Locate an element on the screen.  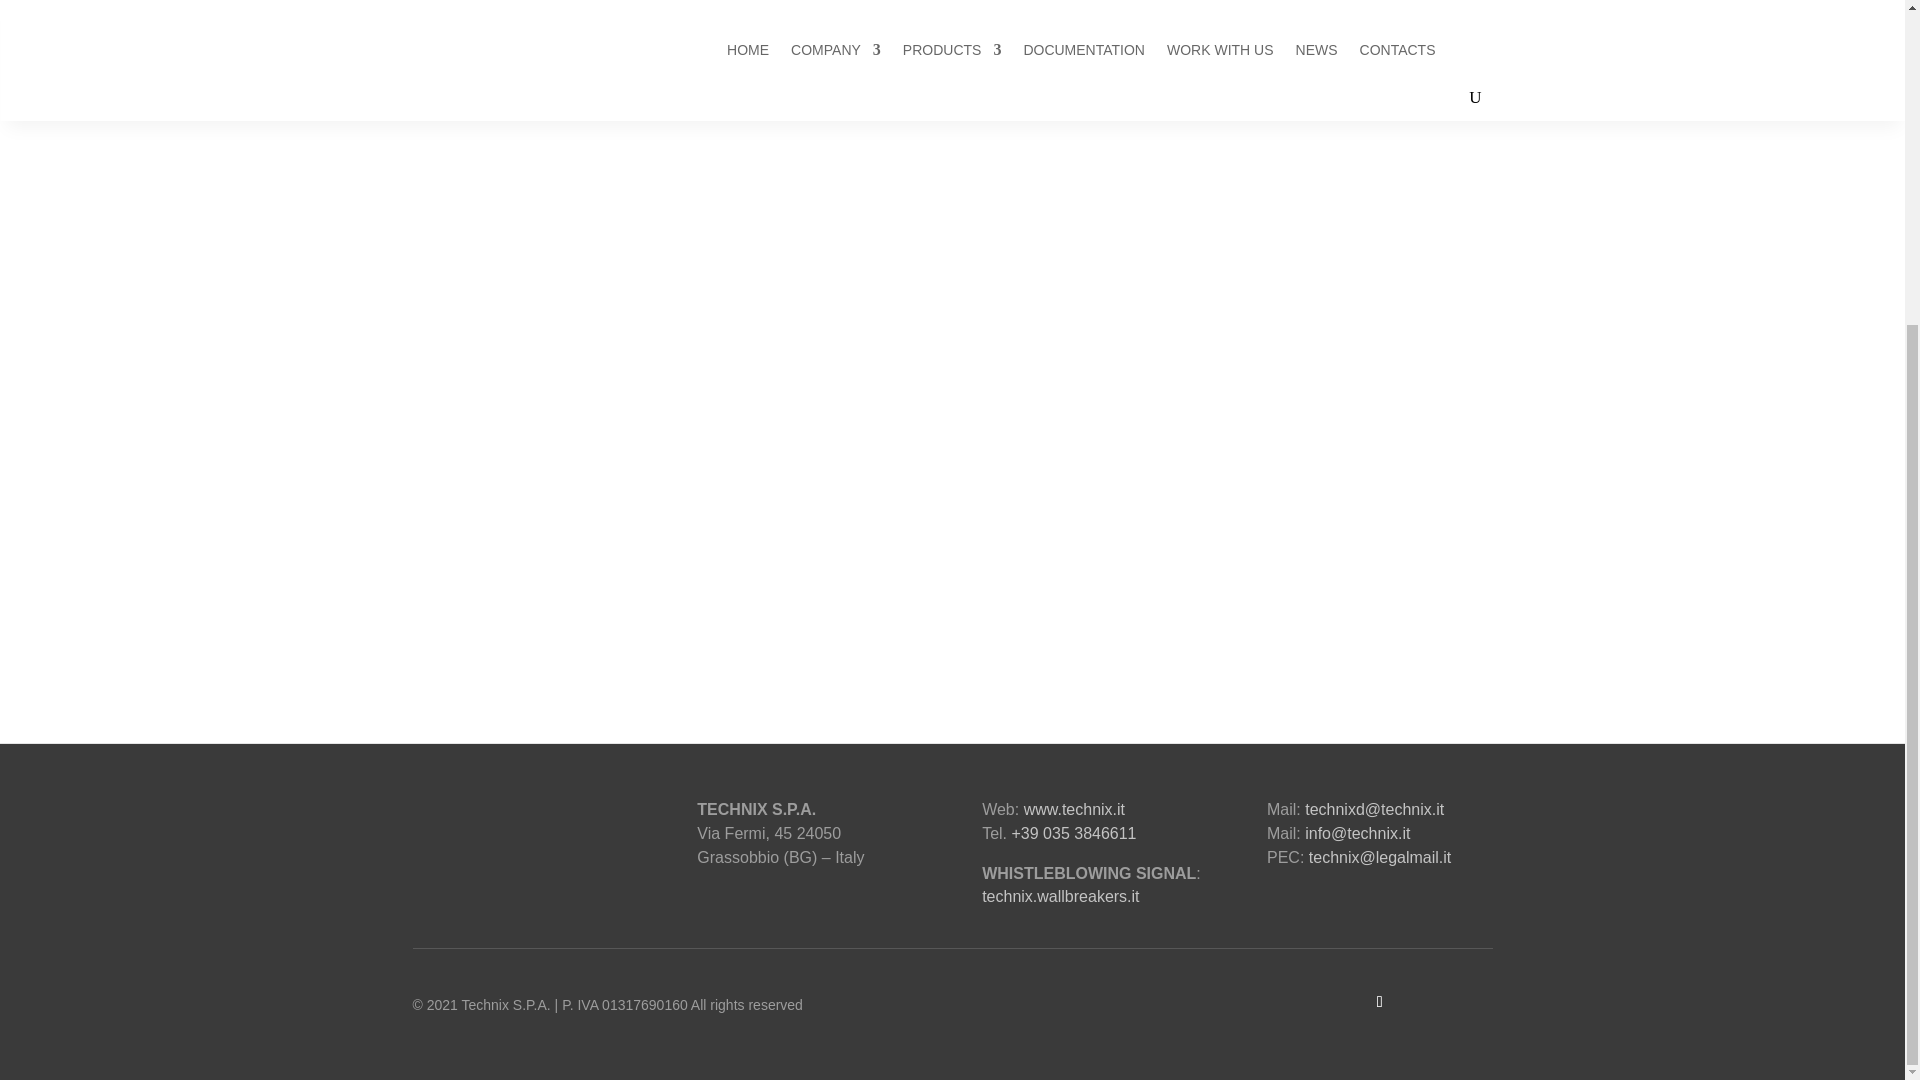
Follow on LinkedIn is located at coordinates (1379, 1002).